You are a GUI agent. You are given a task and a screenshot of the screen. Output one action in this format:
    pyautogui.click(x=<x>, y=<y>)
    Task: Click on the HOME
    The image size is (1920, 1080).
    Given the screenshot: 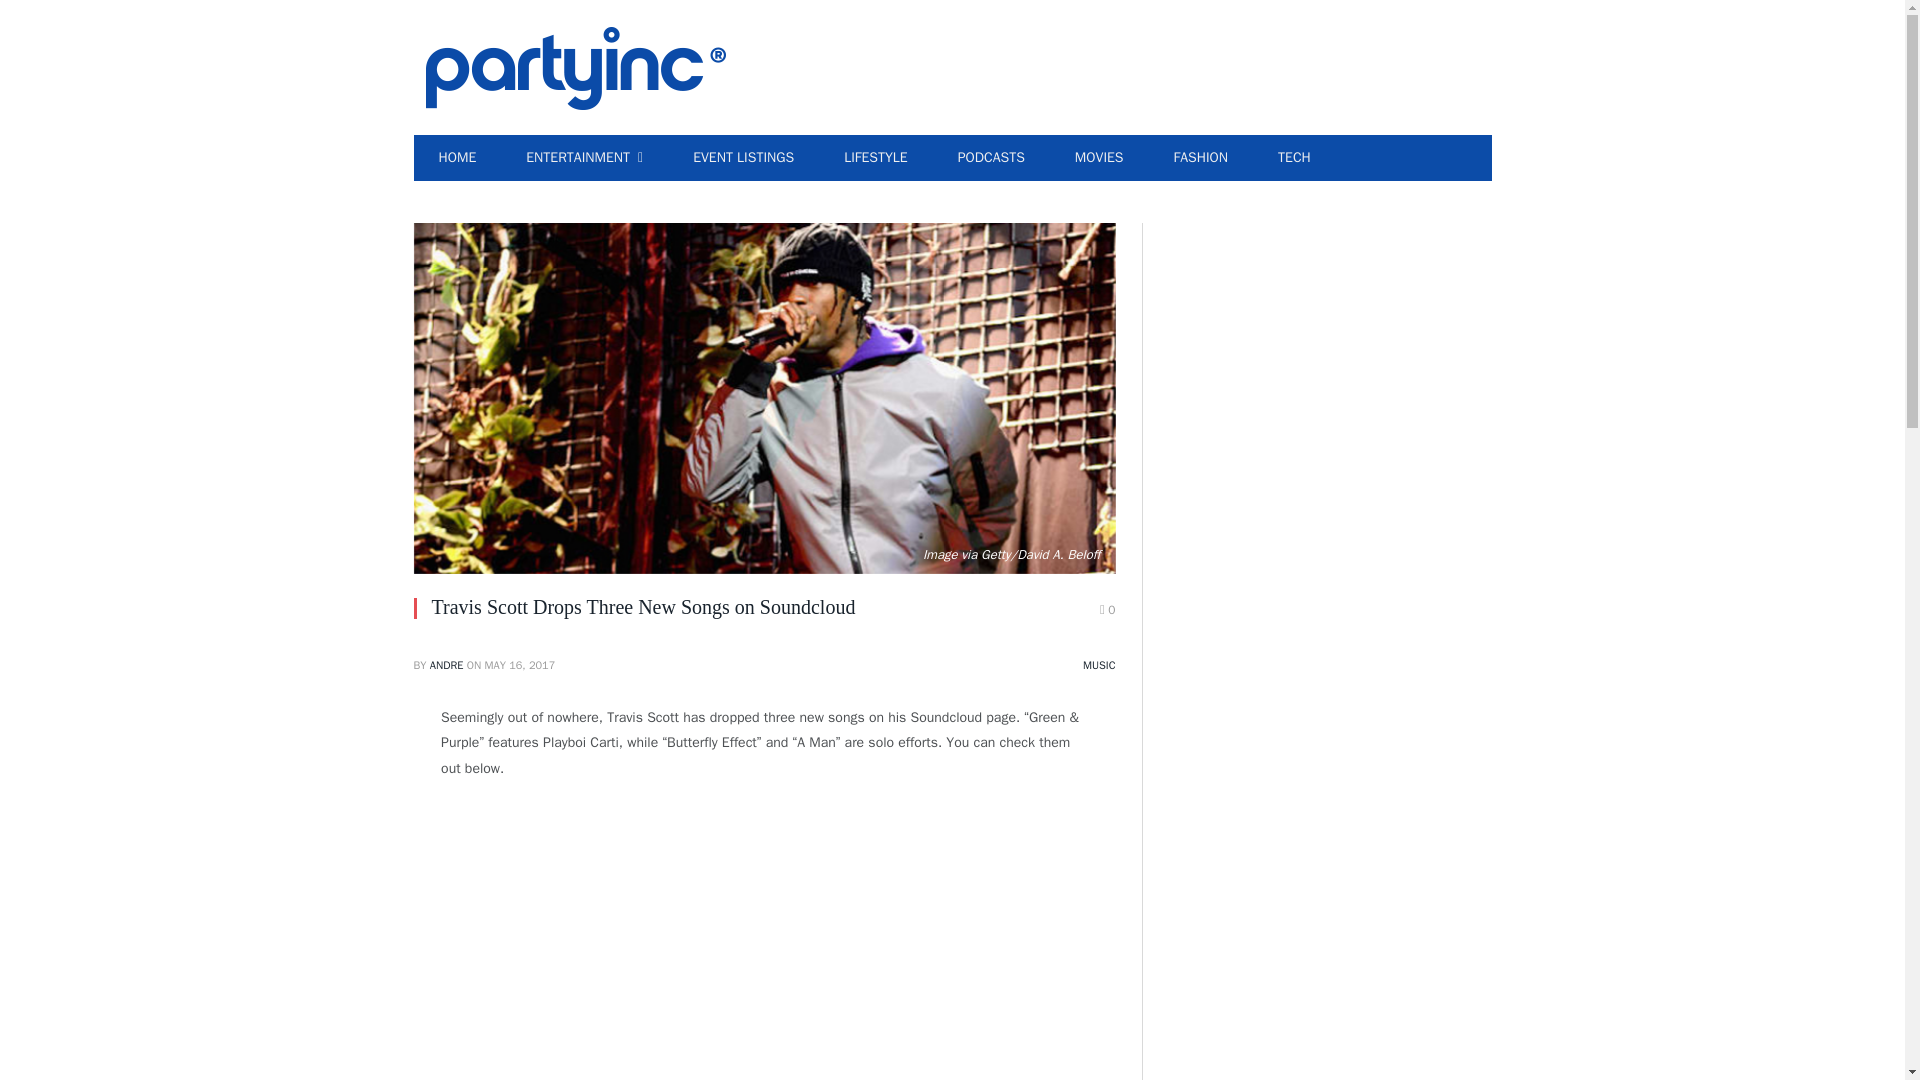 What is the action you would take?
    pyautogui.click(x=458, y=158)
    